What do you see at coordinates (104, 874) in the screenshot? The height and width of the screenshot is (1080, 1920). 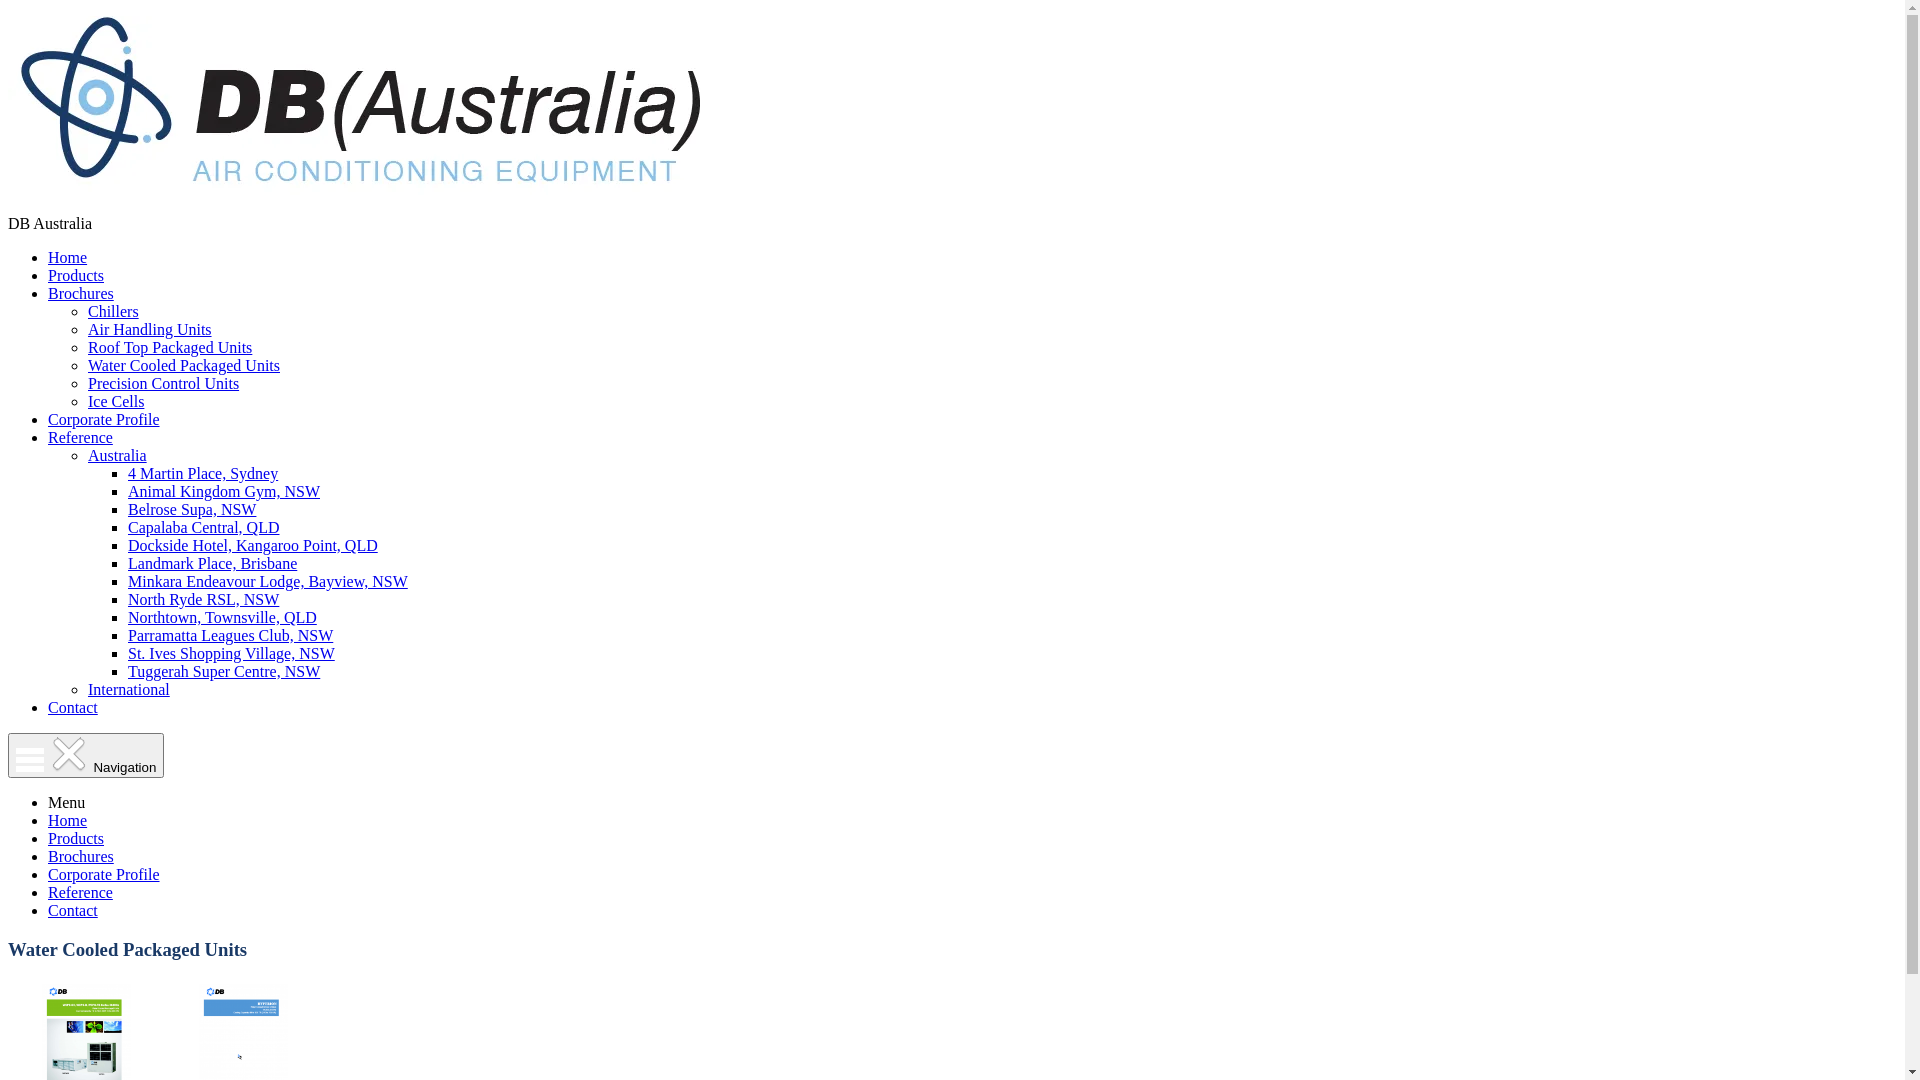 I see `Corporate Profile` at bounding box center [104, 874].